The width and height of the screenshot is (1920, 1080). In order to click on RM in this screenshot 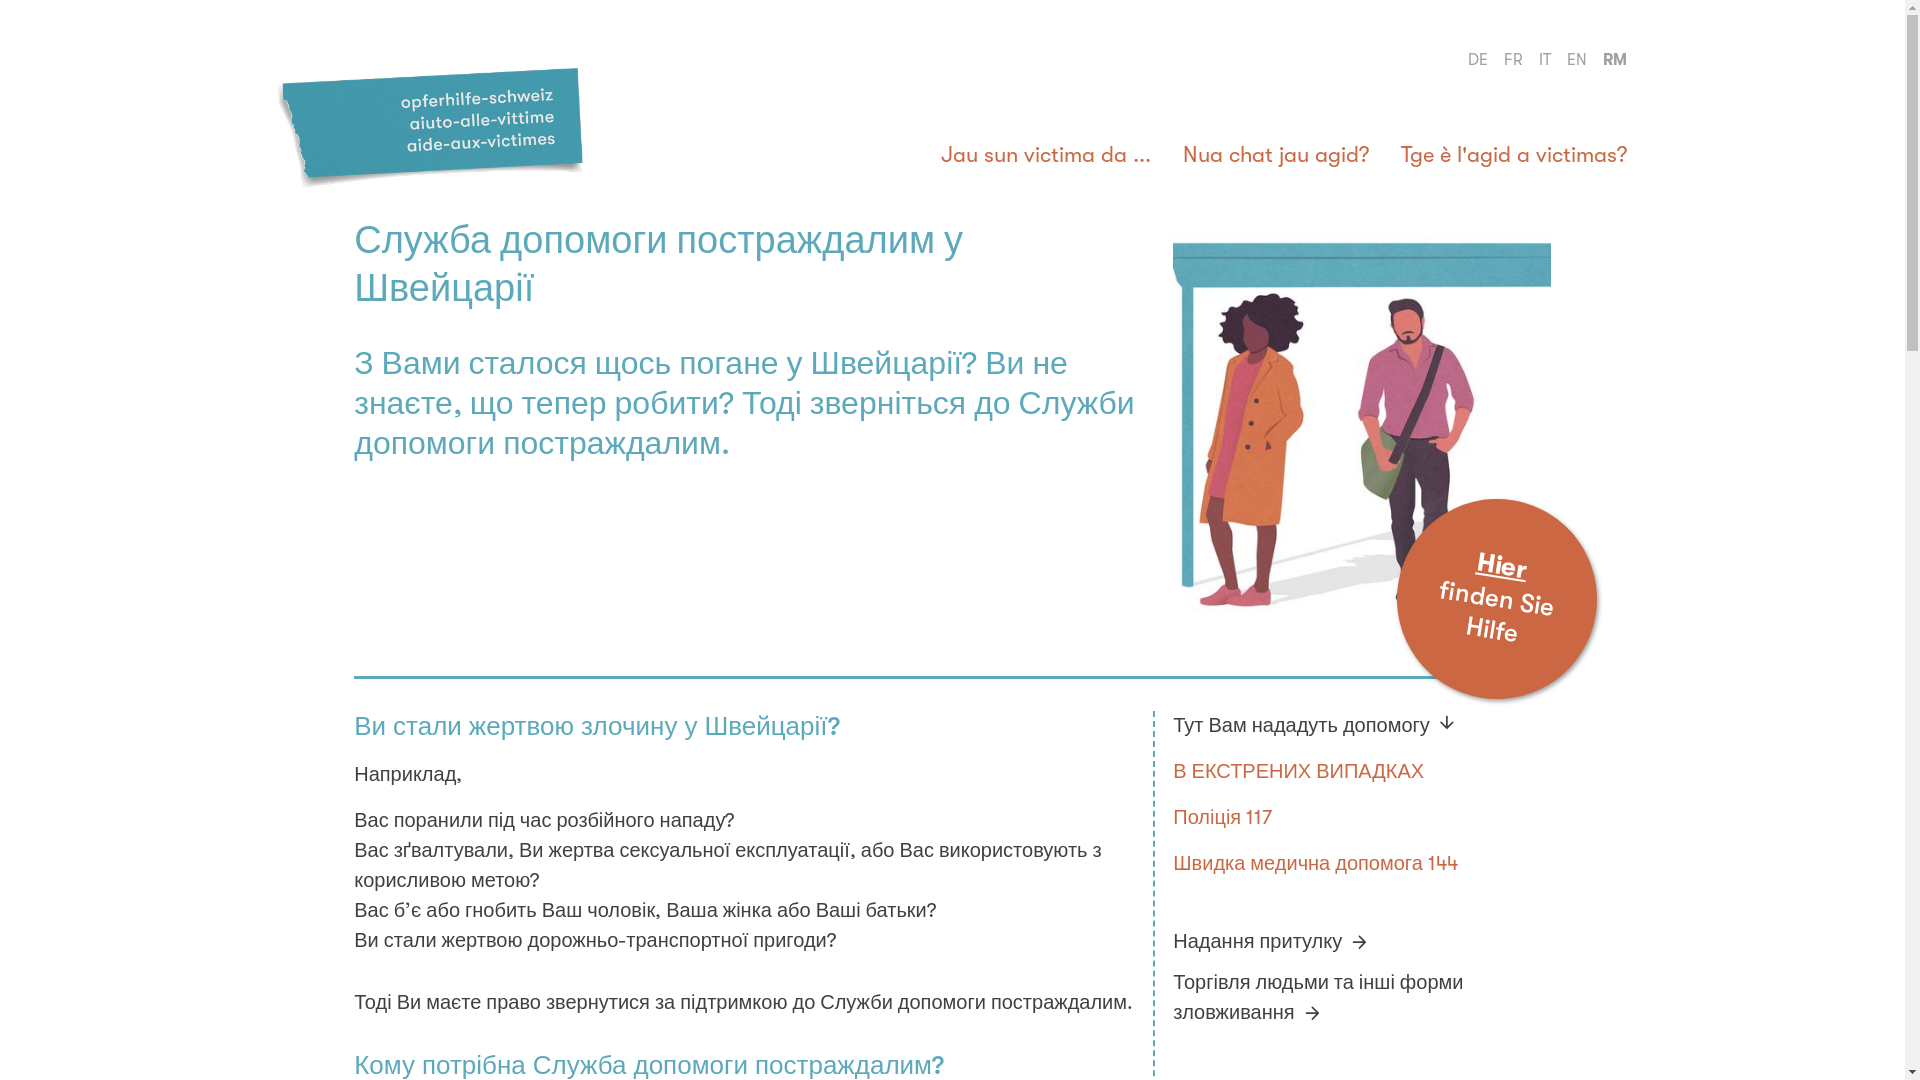, I will do `click(1615, 60)`.